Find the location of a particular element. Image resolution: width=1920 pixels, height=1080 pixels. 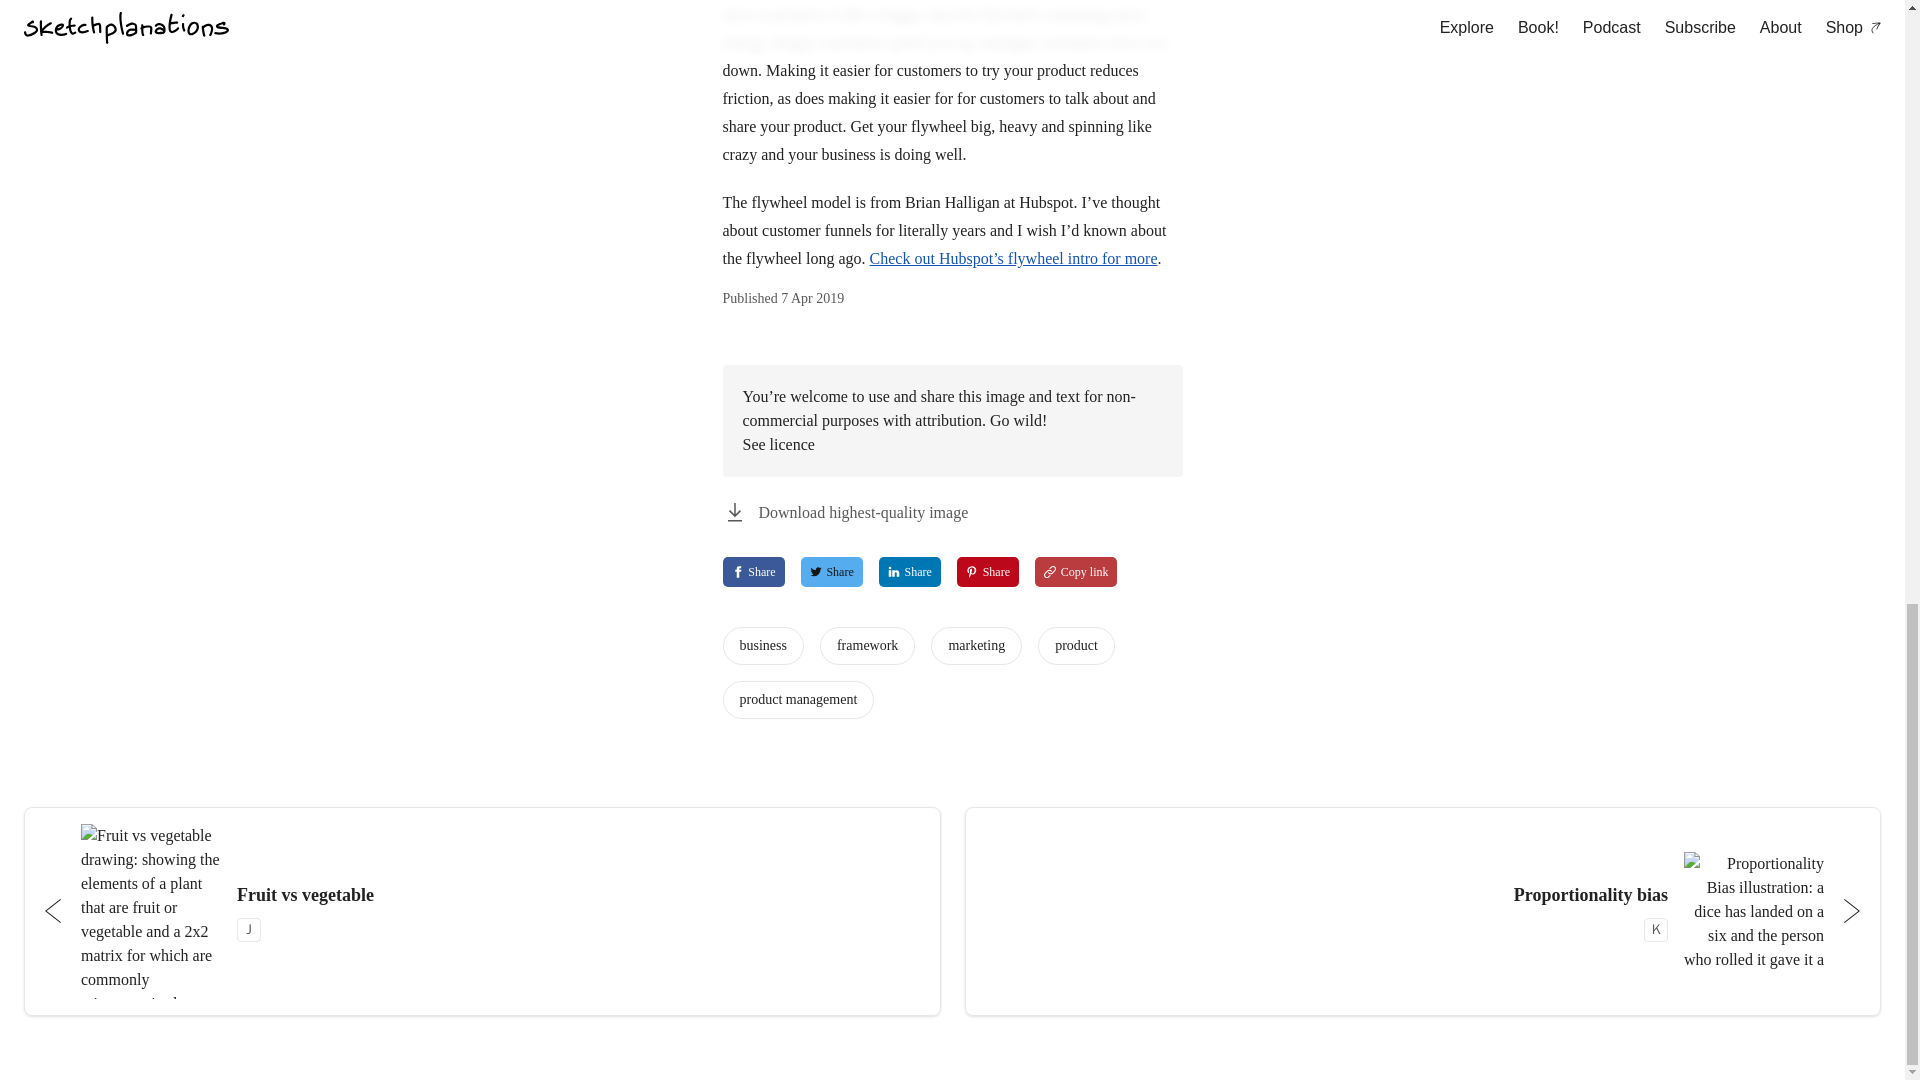

See licence is located at coordinates (1422, 911).